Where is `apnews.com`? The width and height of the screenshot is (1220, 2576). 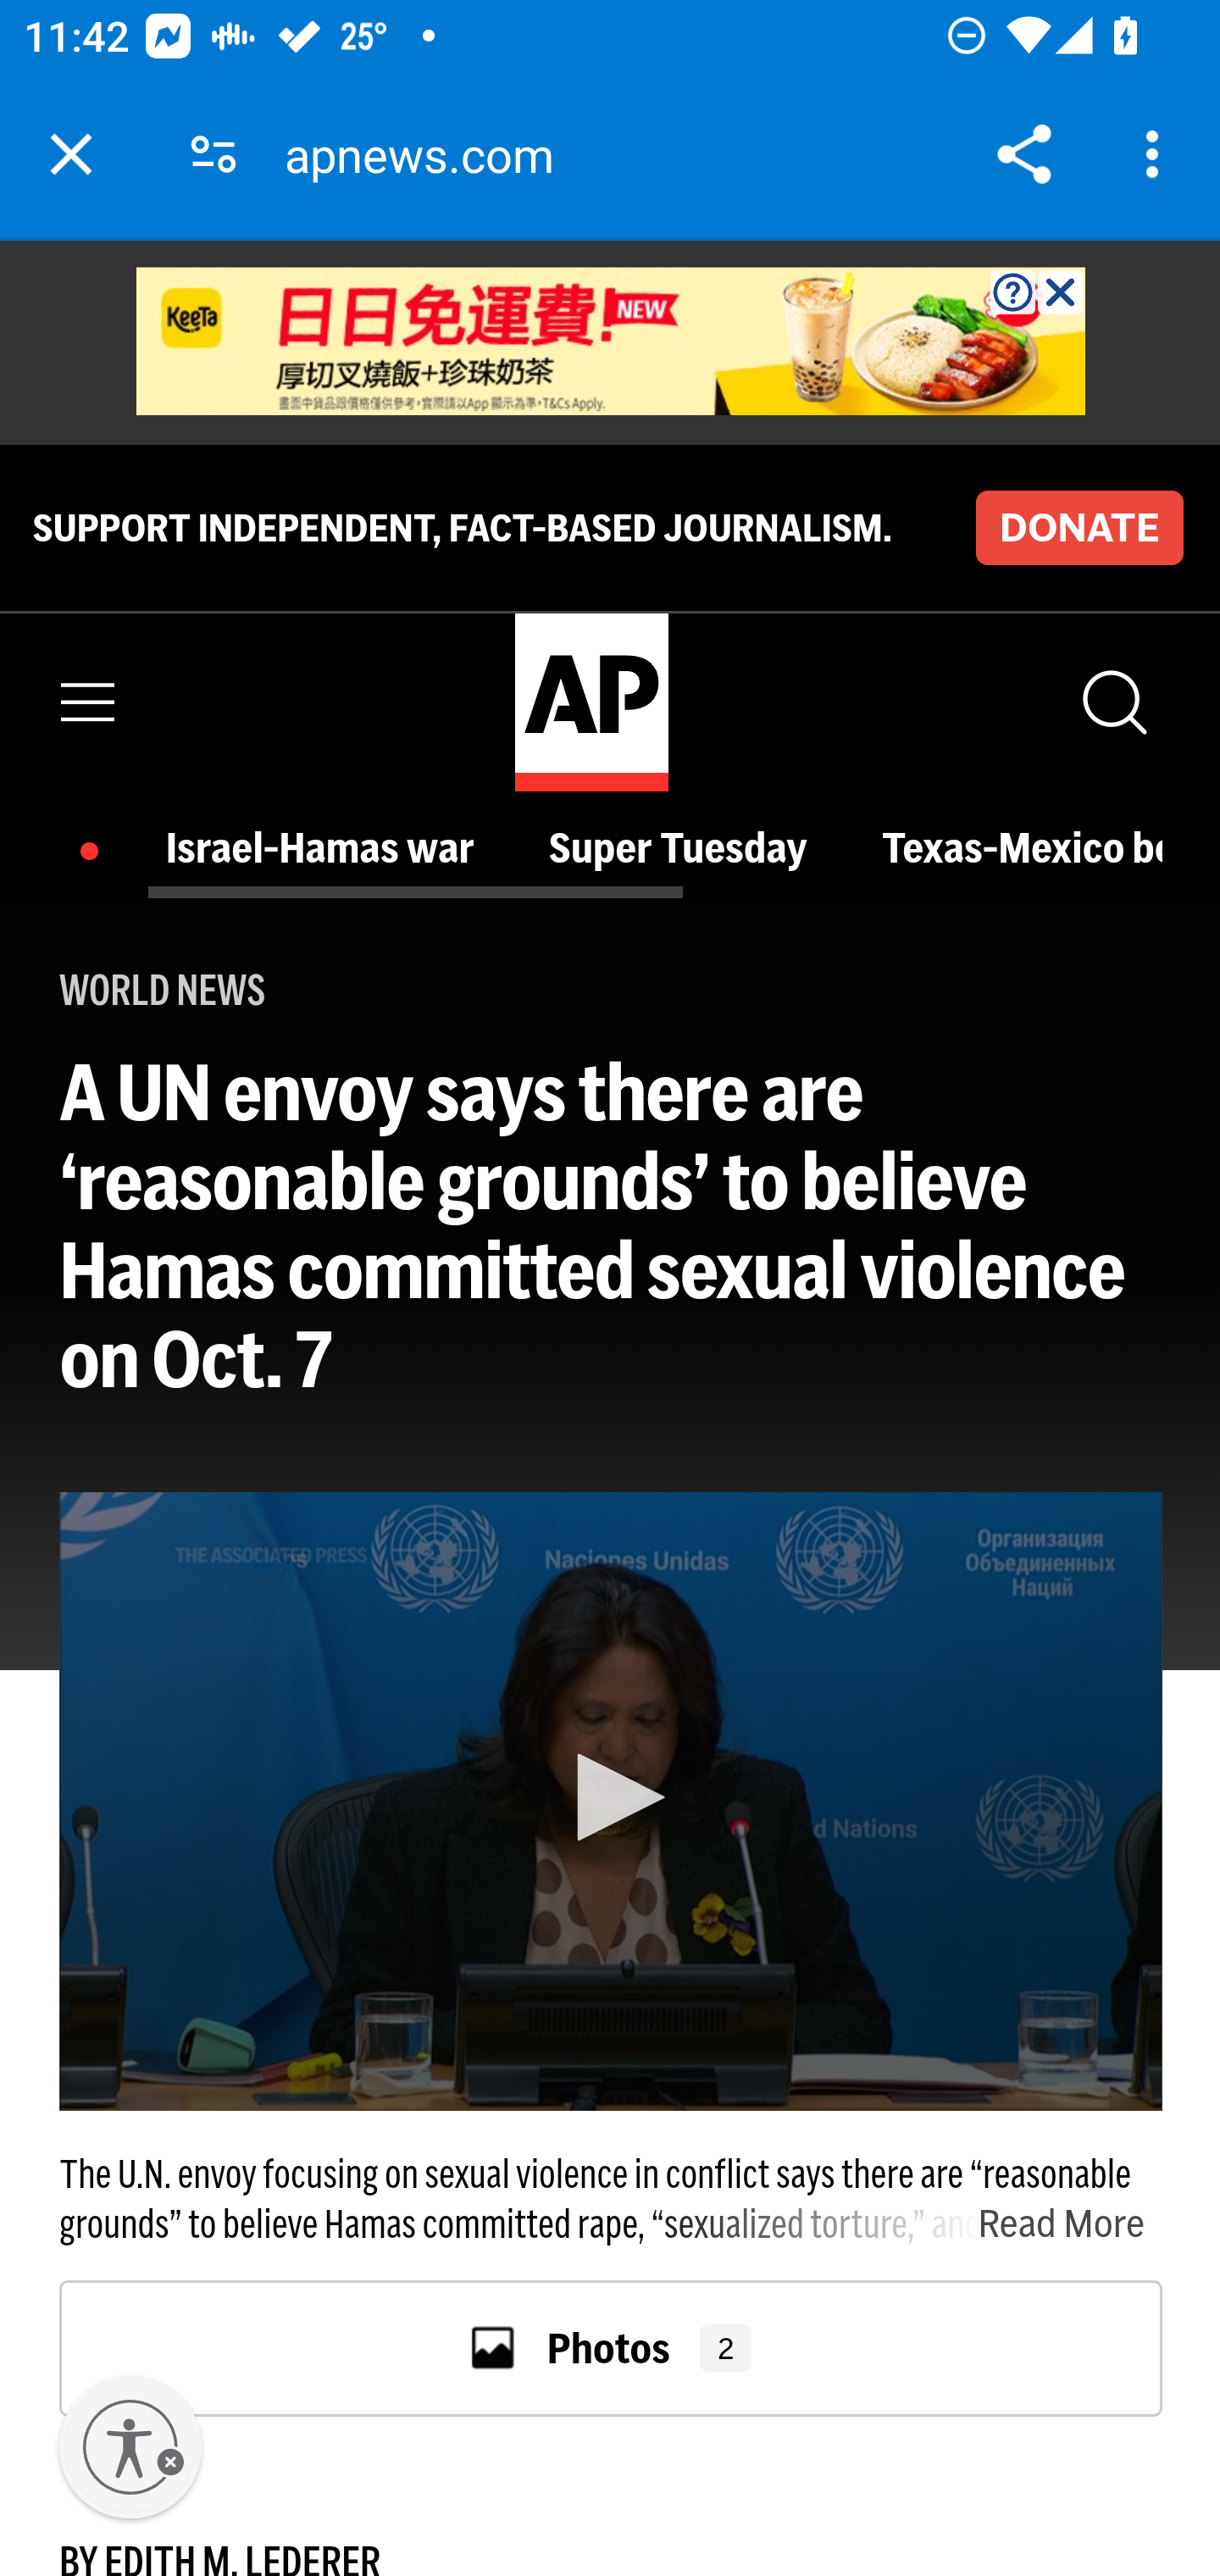 apnews.com is located at coordinates (430, 154).